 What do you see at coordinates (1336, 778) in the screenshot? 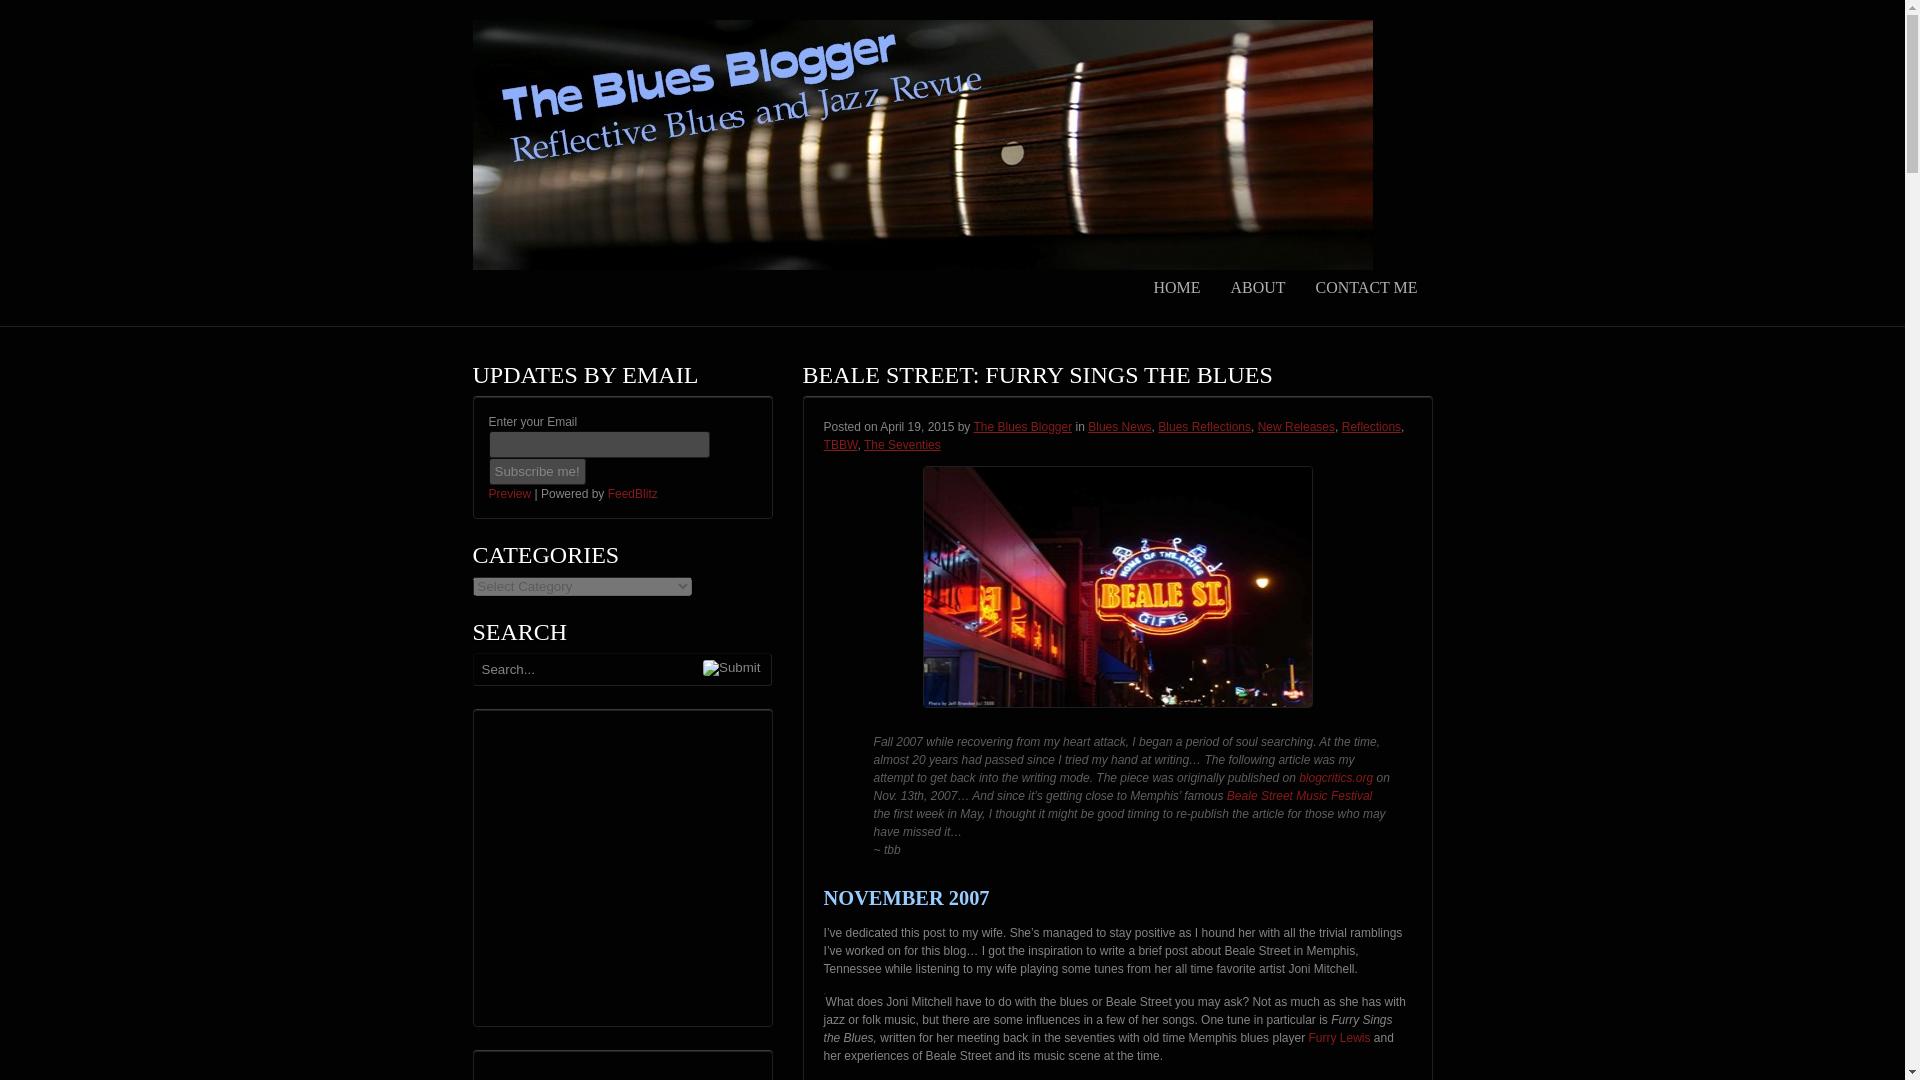
I see `blogcritics.org` at bounding box center [1336, 778].